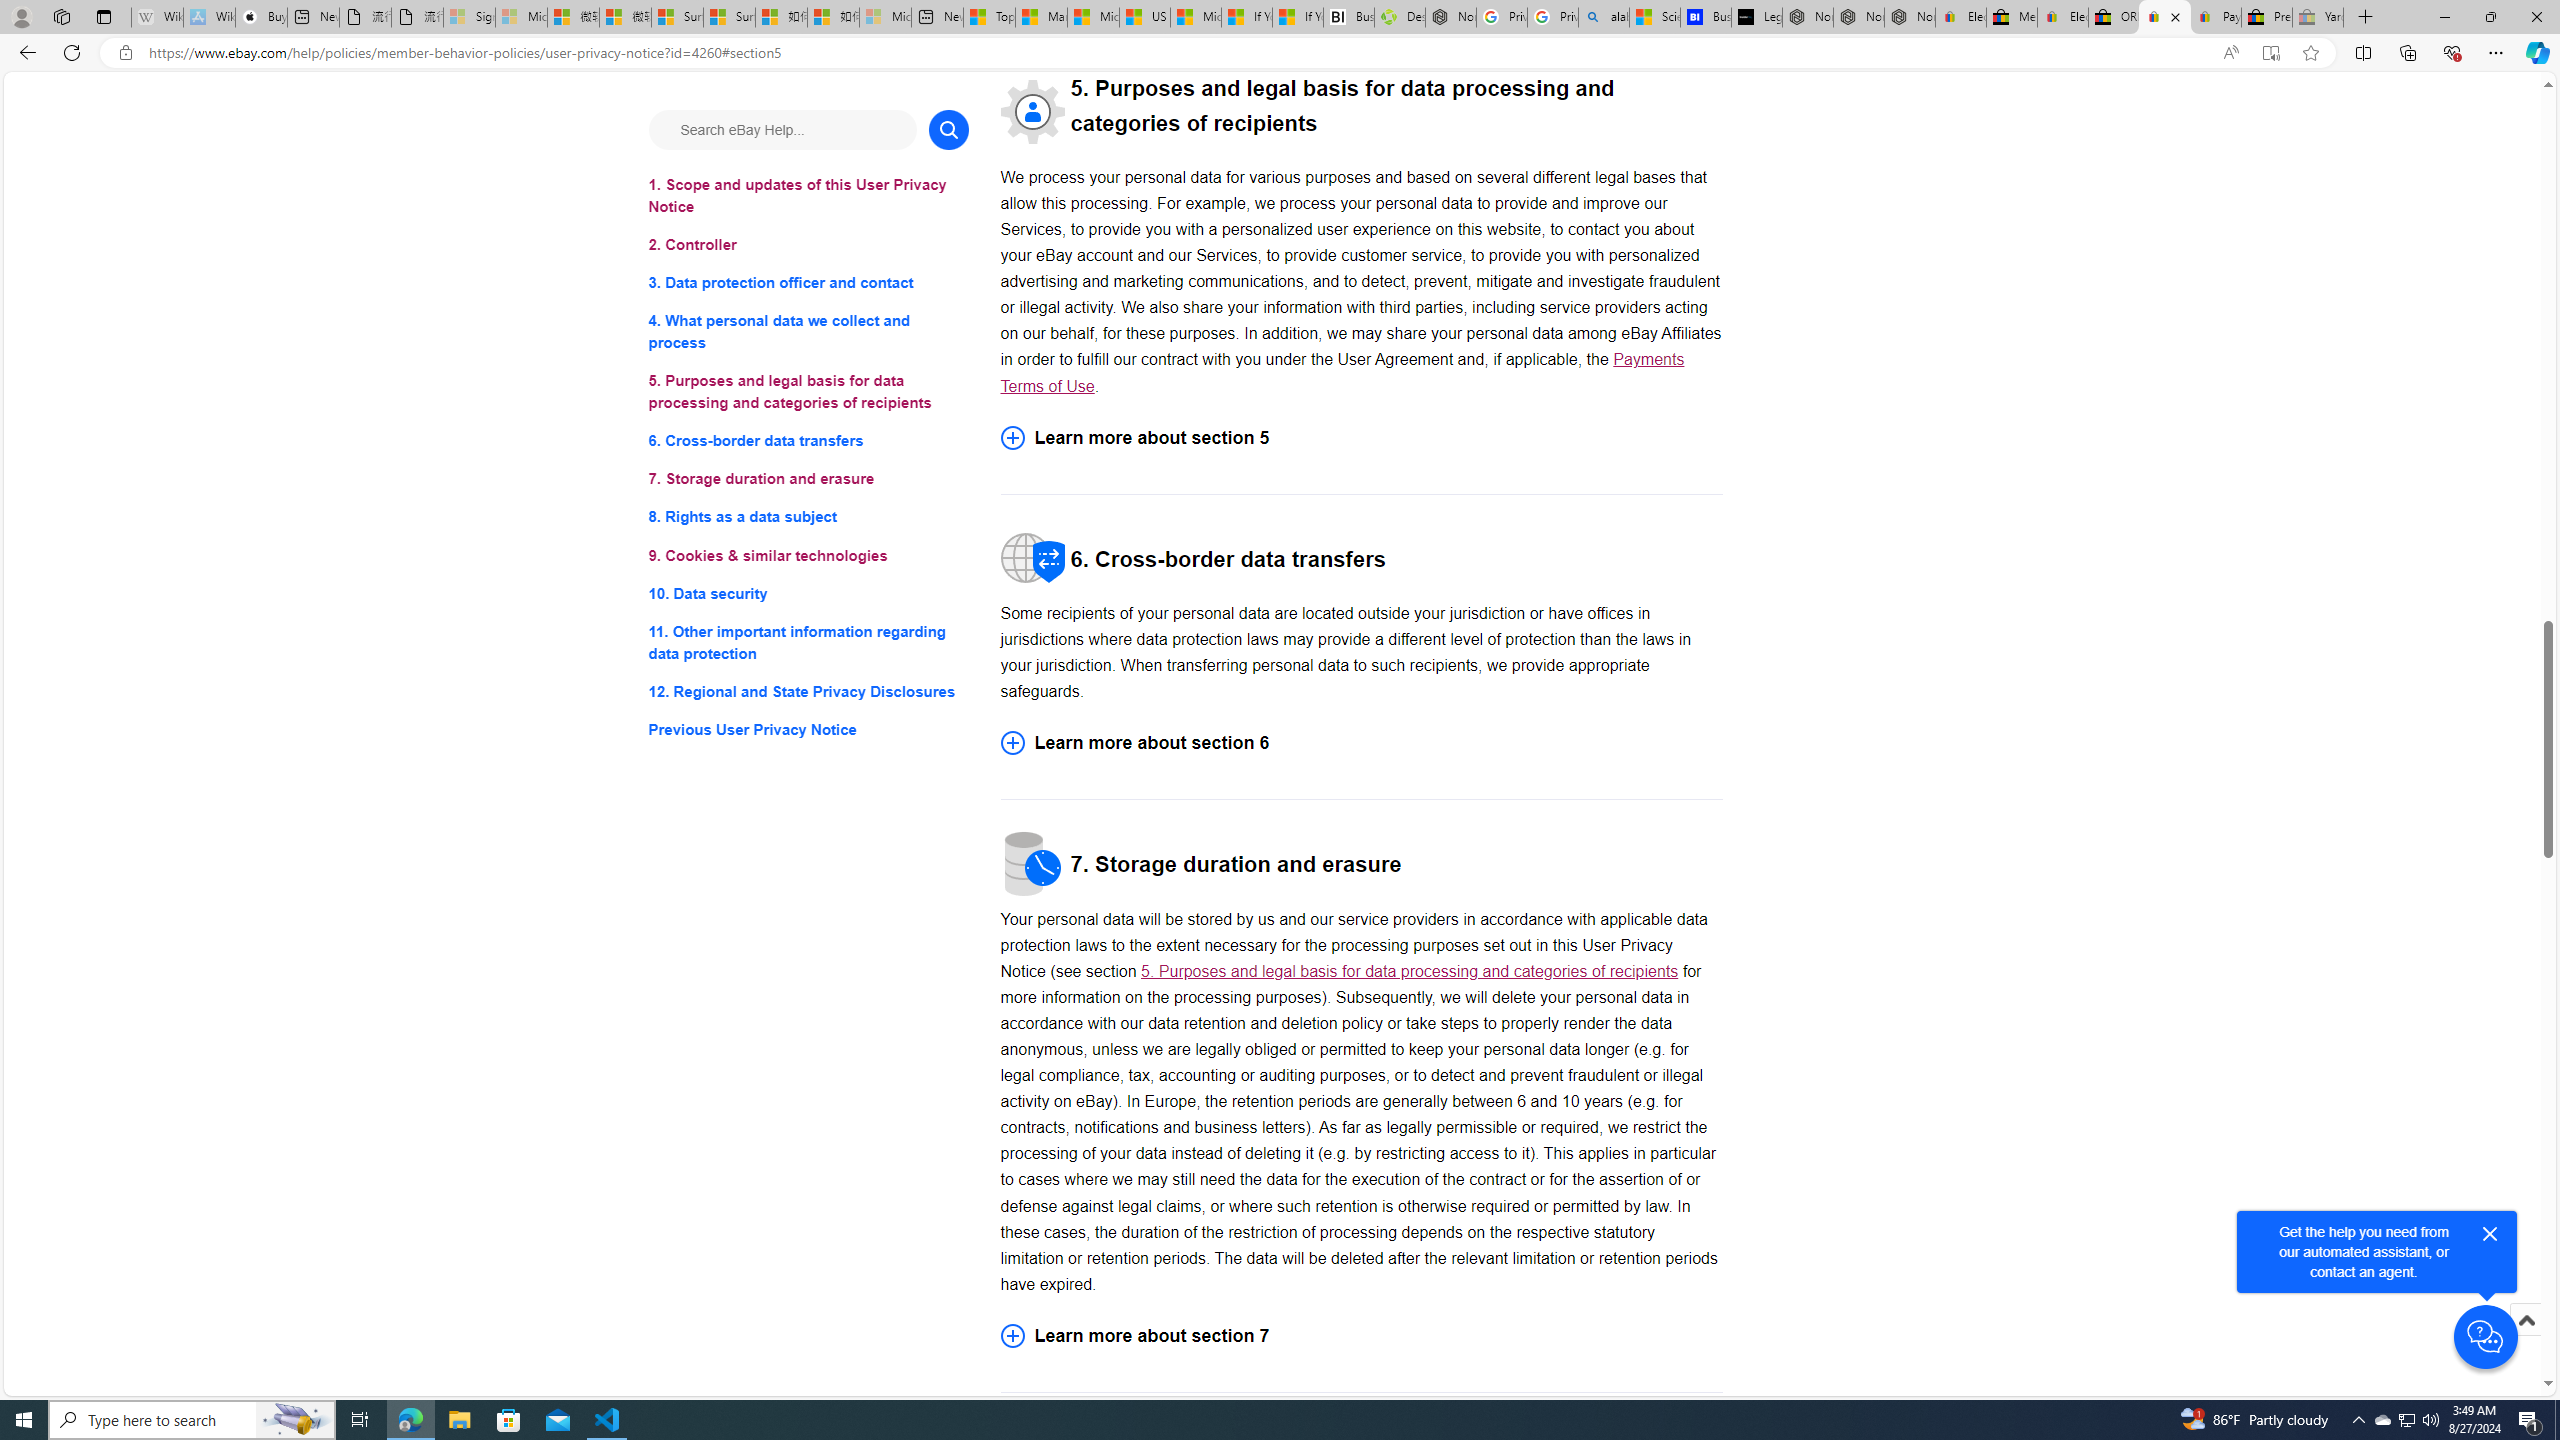 The image size is (2560, 1440). I want to click on Previous User Privacy Notice, so click(808, 730).